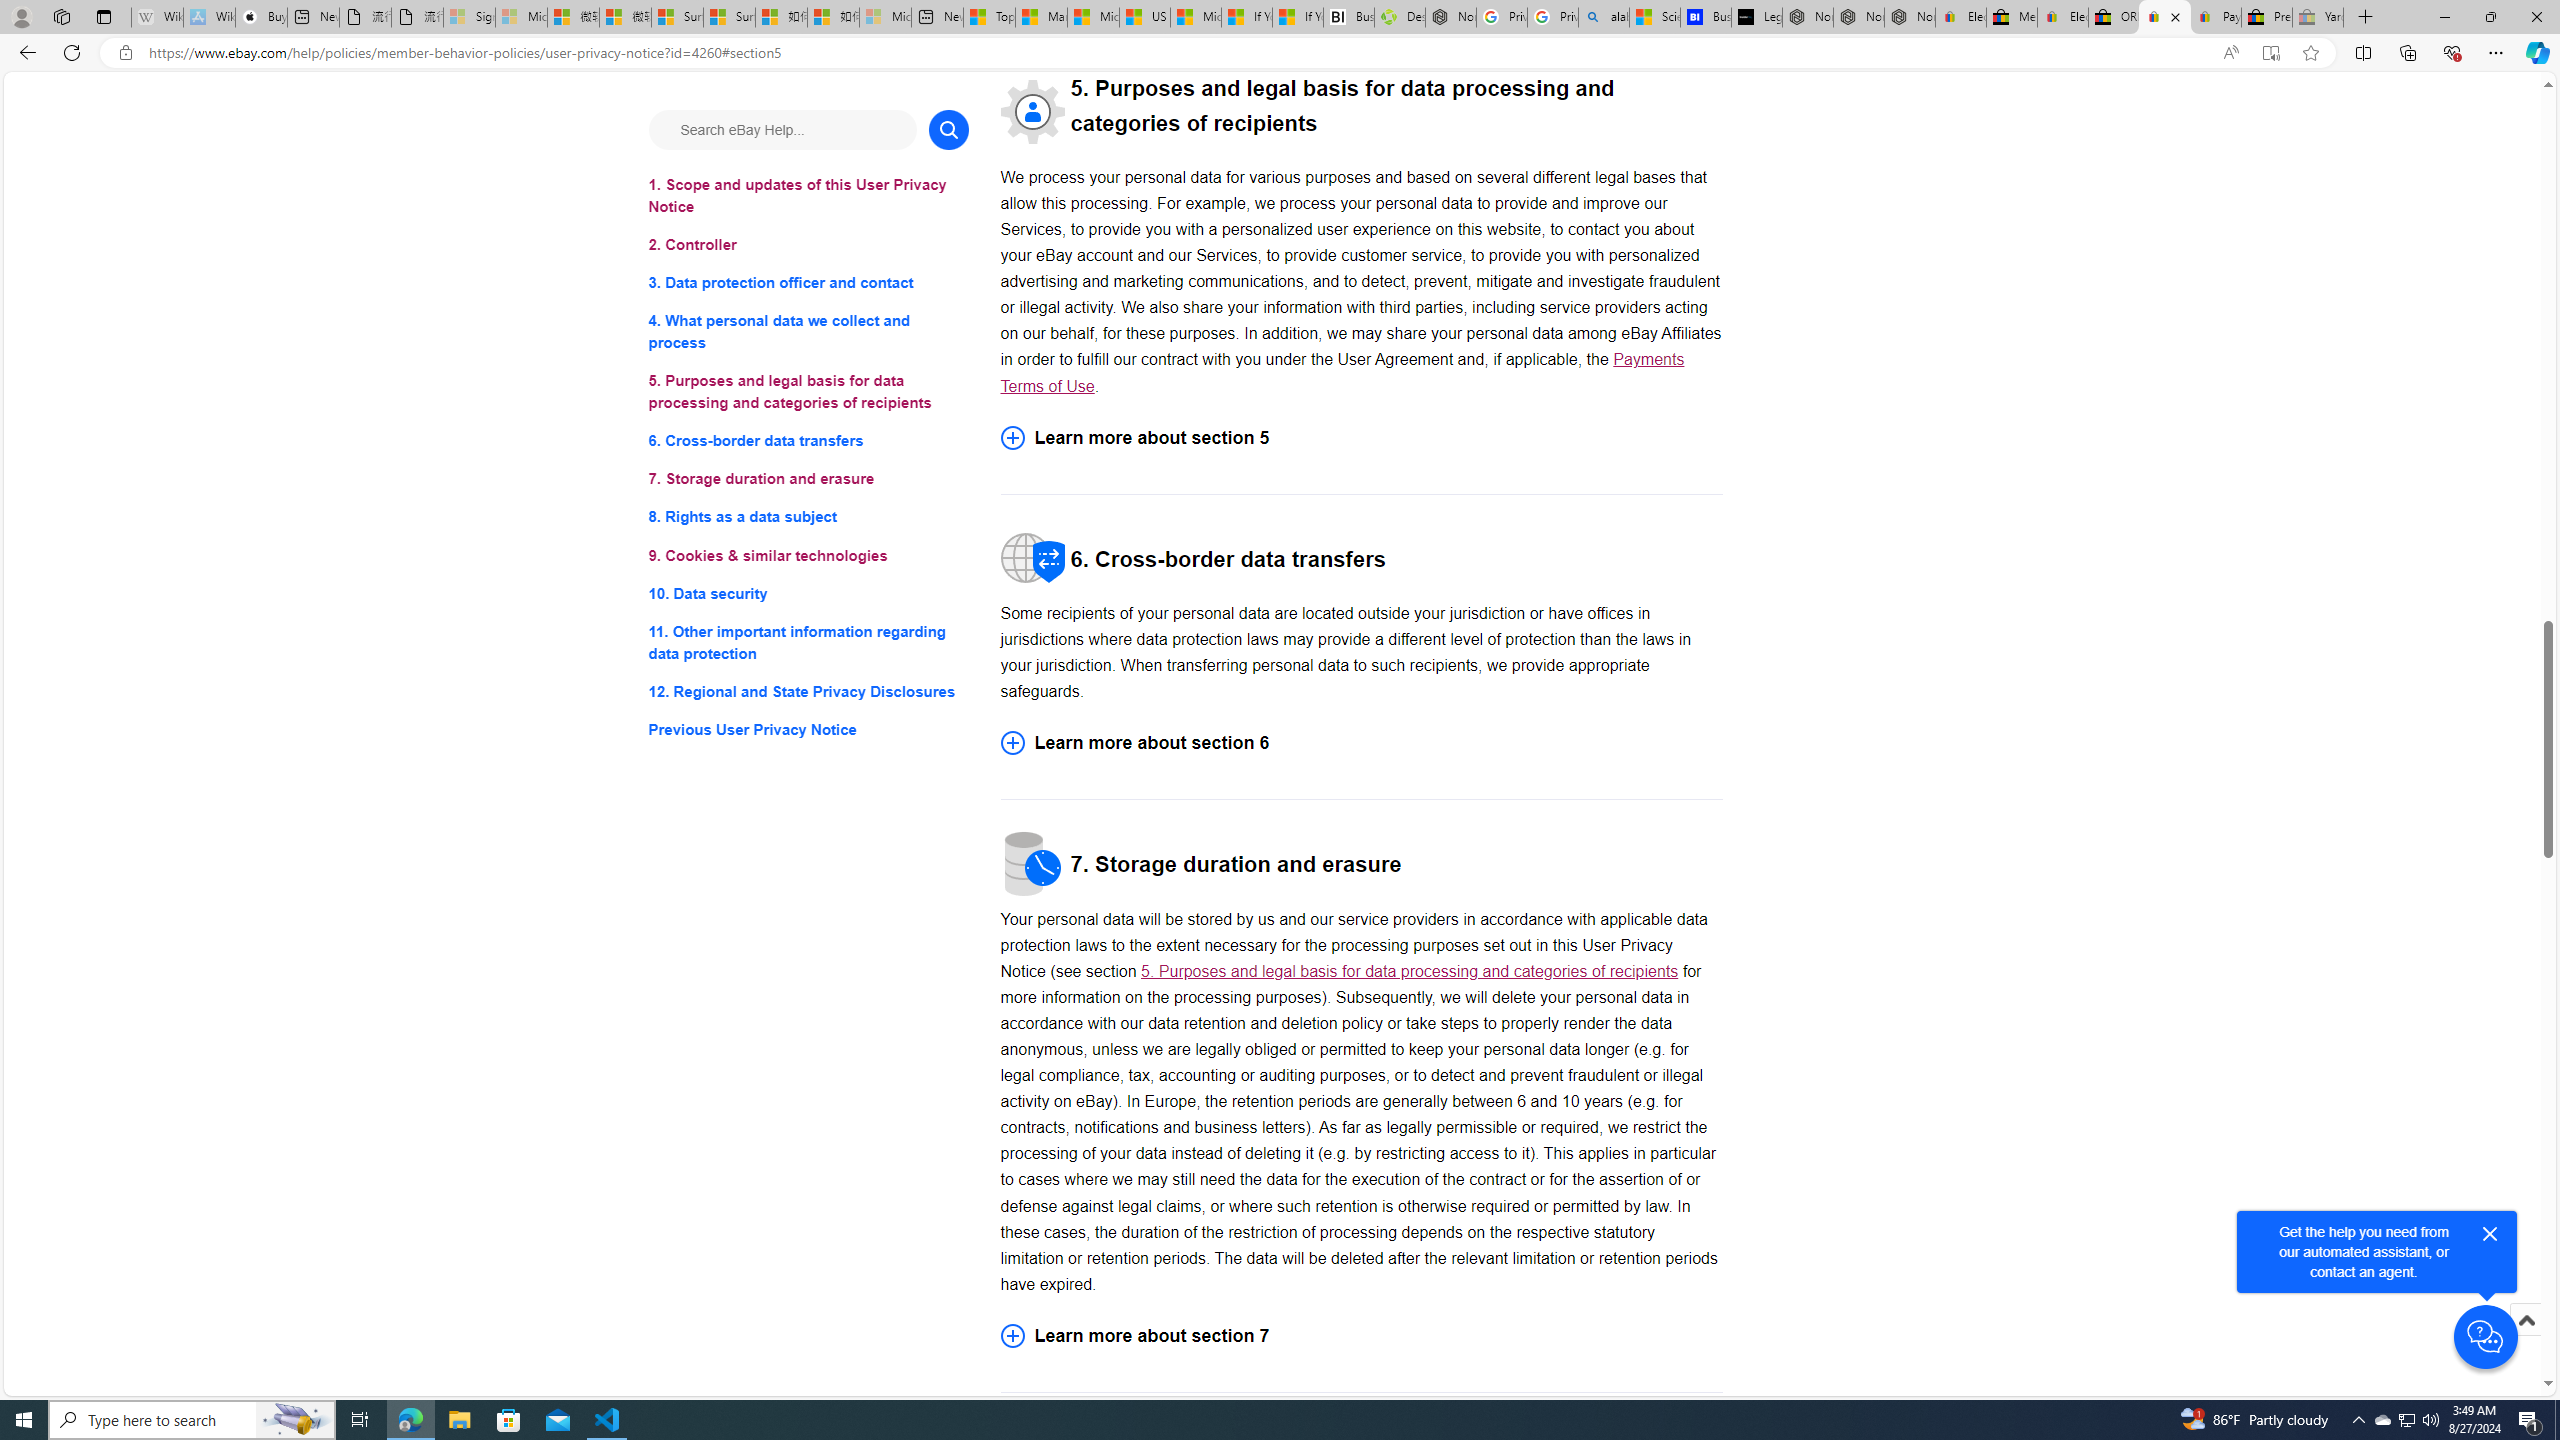 The image size is (2560, 1440). I want to click on Previous User Privacy Notice, so click(808, 730).